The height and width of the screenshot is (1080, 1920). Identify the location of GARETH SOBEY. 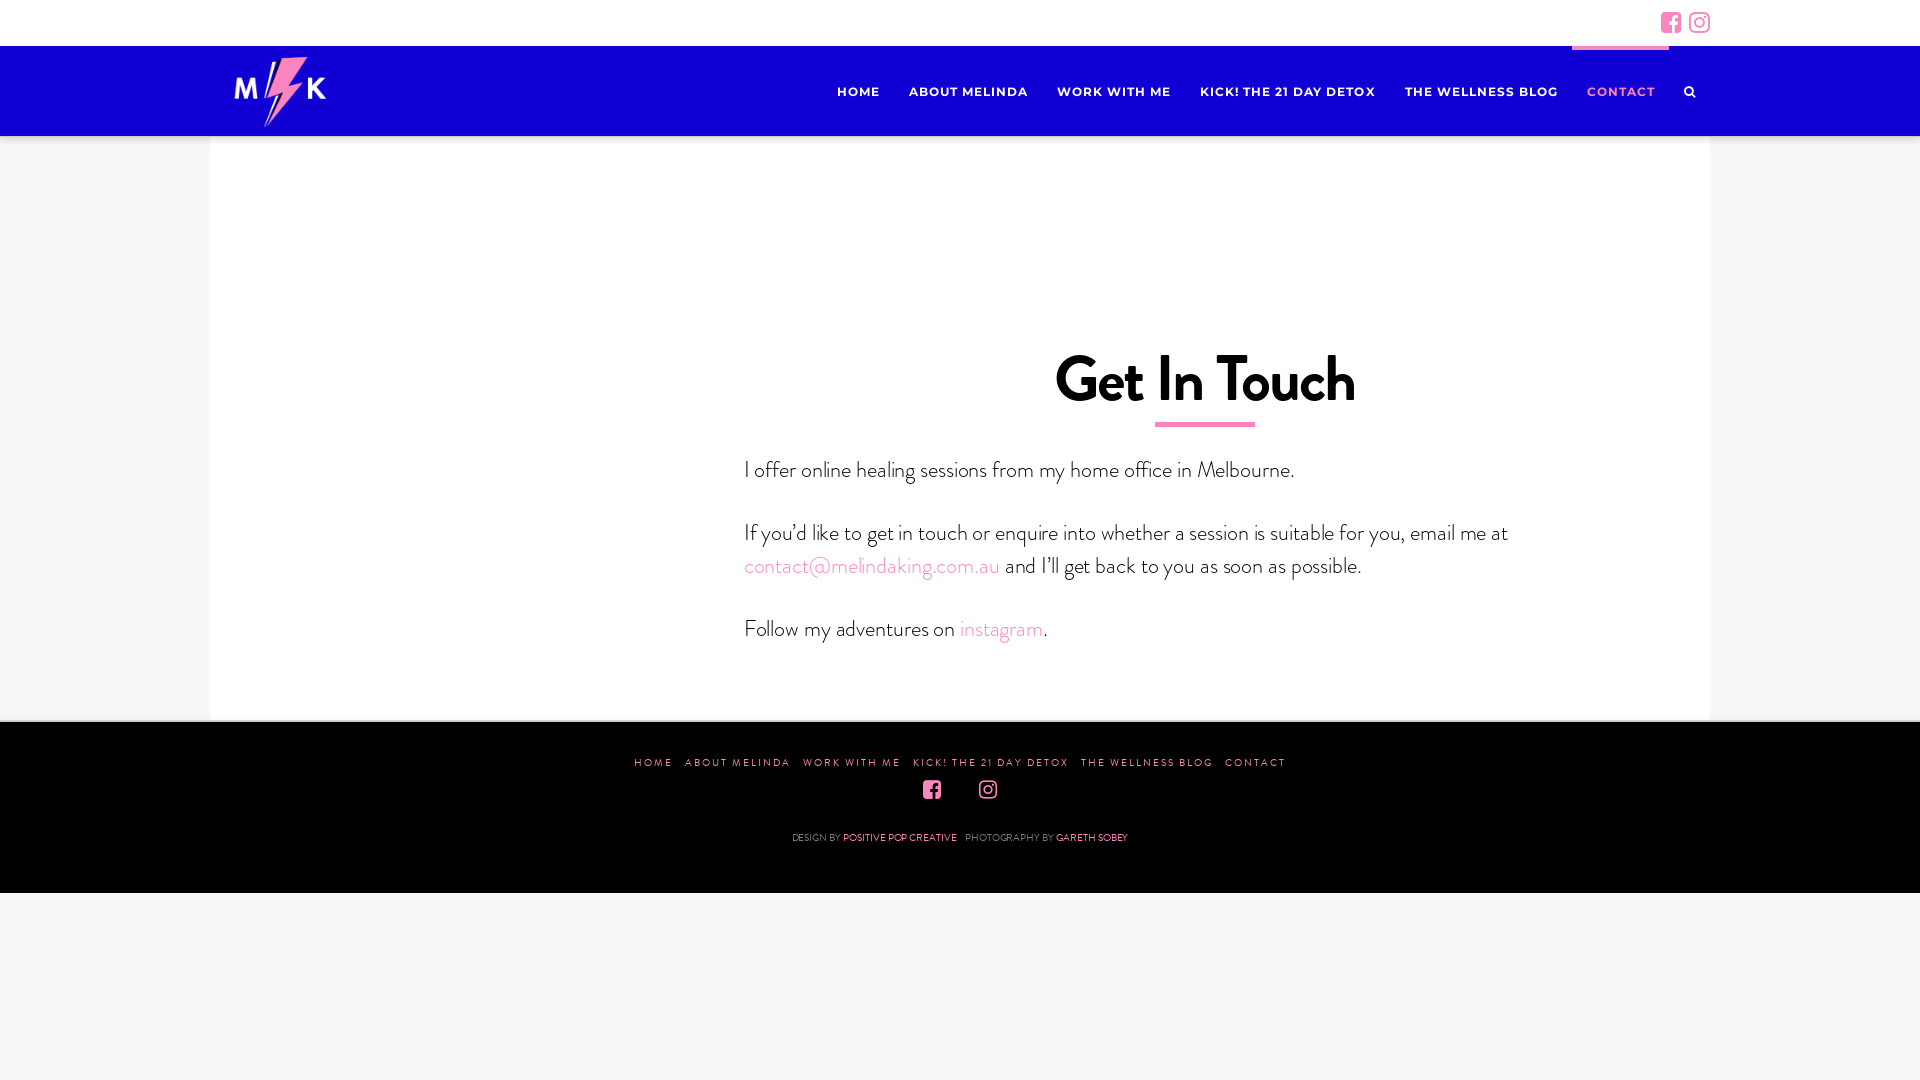
(1092, 838).